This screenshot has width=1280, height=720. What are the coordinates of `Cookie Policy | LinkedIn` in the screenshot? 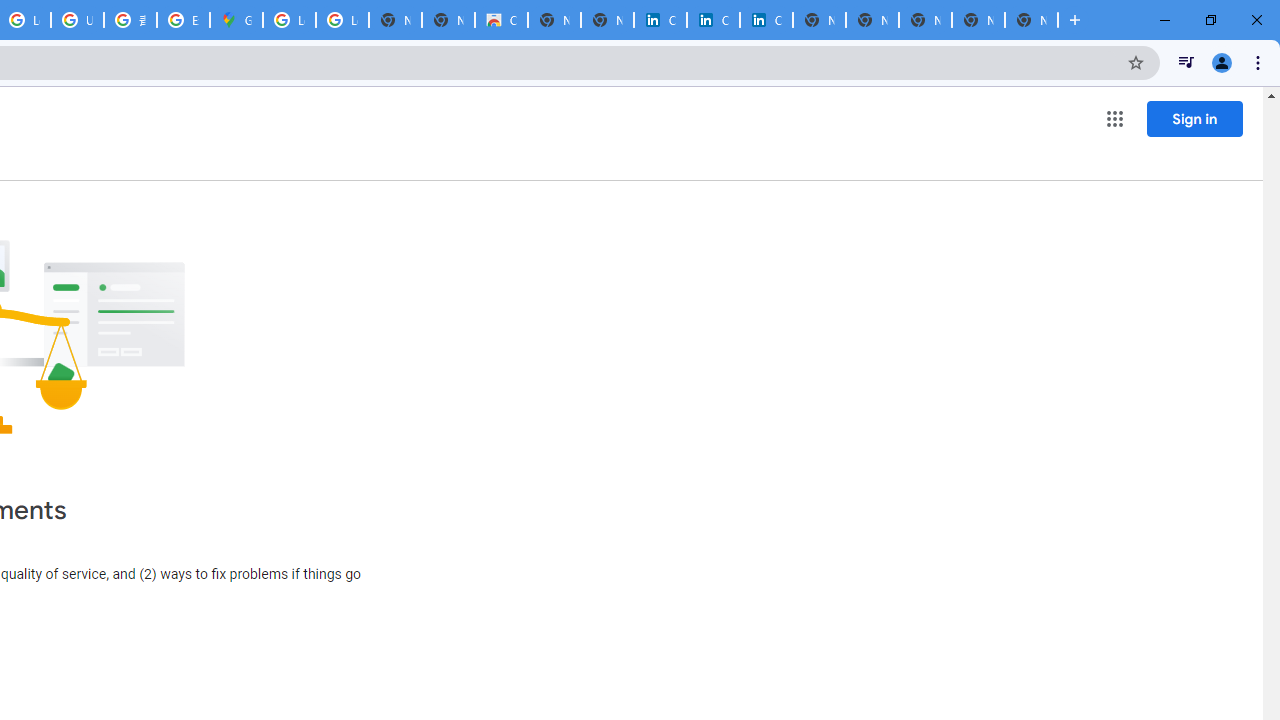 It's located at (660, 20).